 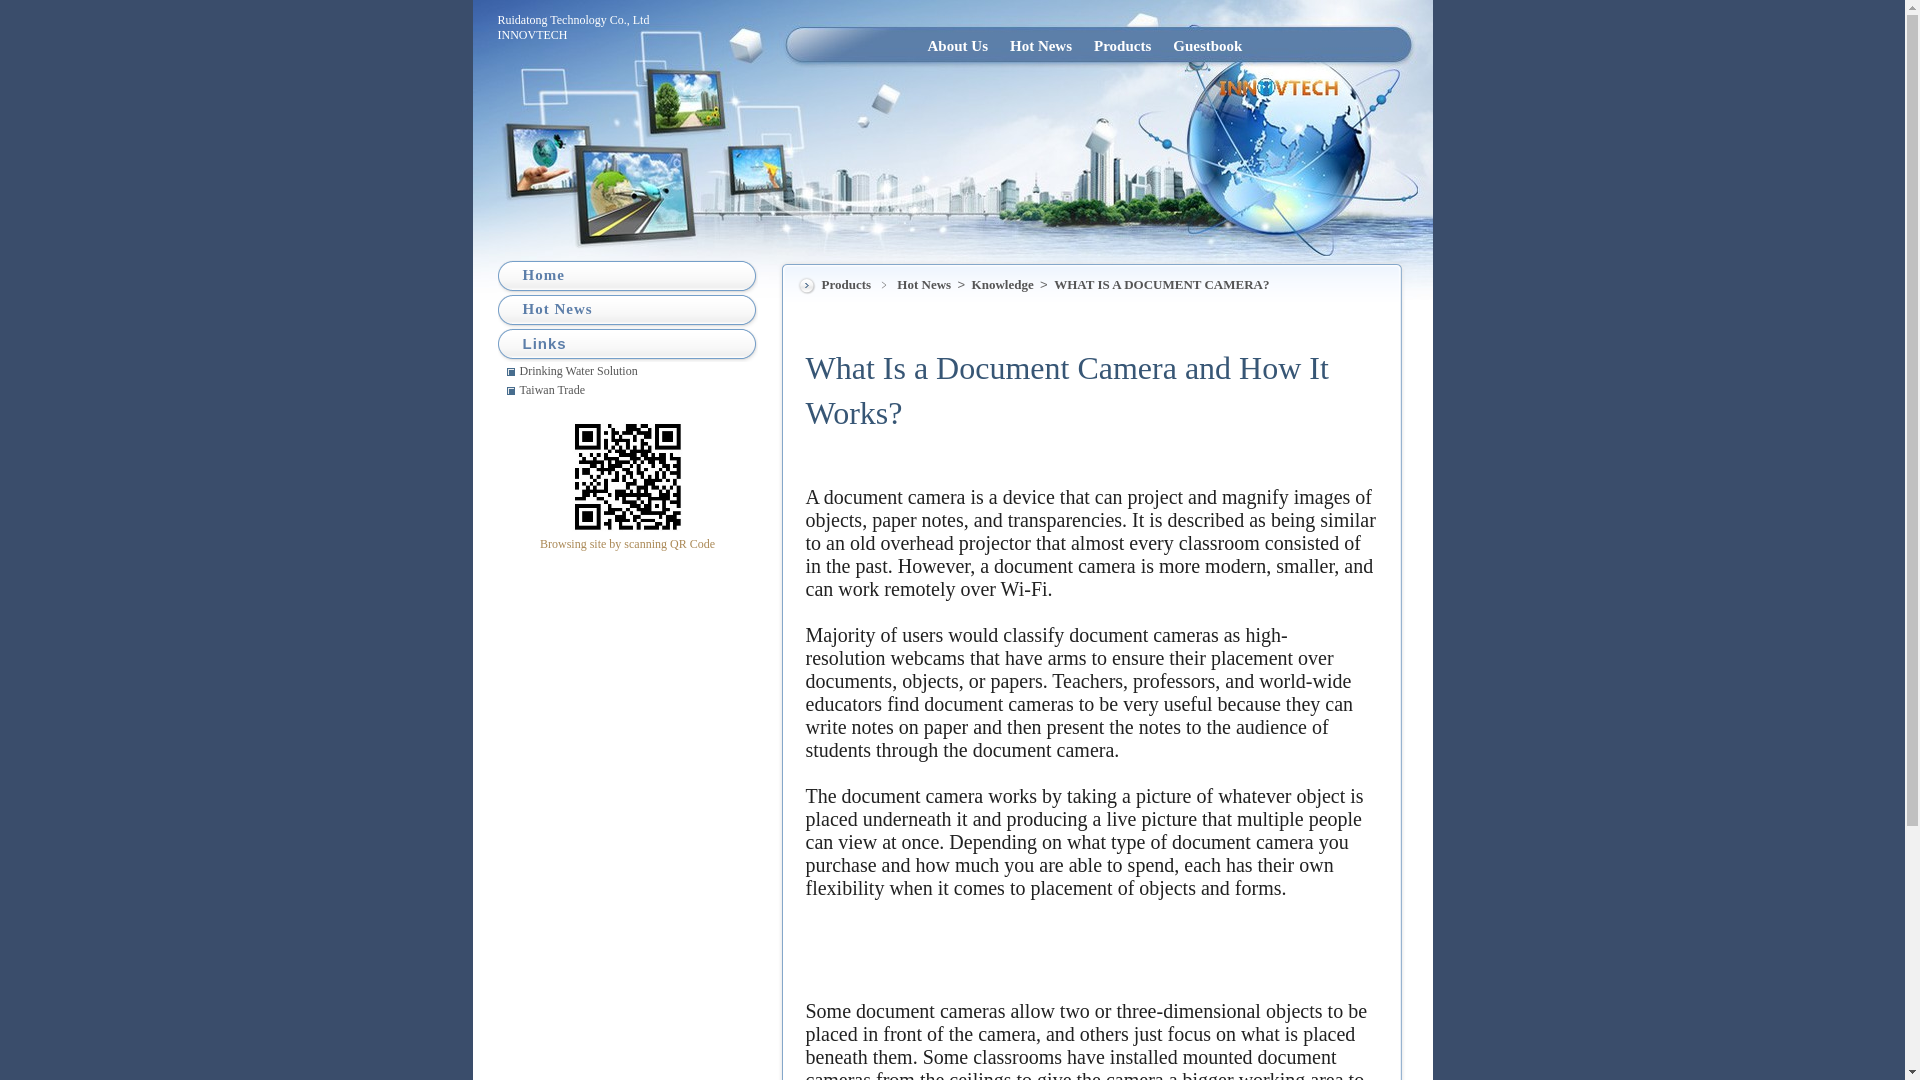 What do you see at coordinates (574, 20) in the screenshot?
I see `Ruidatong Technology Co., Ltd` at bounding box center [574, 20].